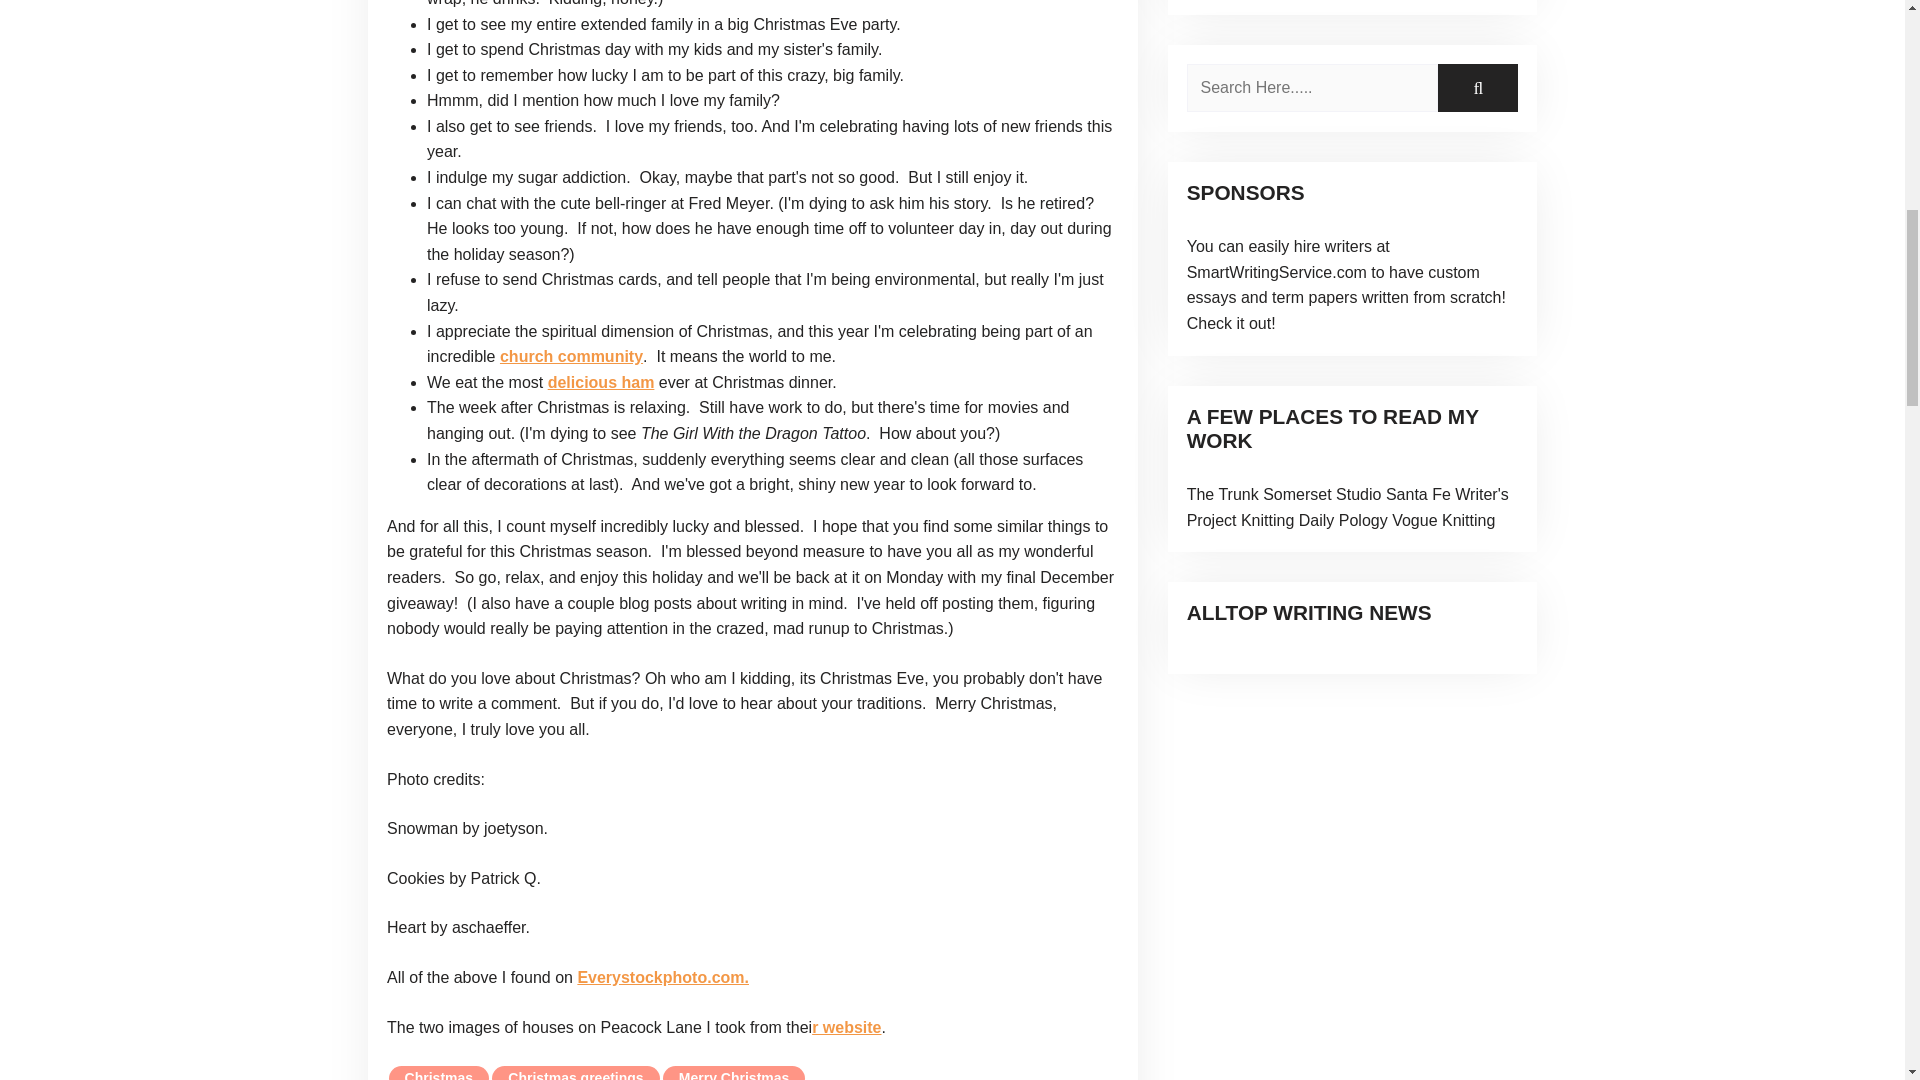  Describe the element at coordinates (734, 1072) in the screenshot. I see `Merry Christmas` at that location.